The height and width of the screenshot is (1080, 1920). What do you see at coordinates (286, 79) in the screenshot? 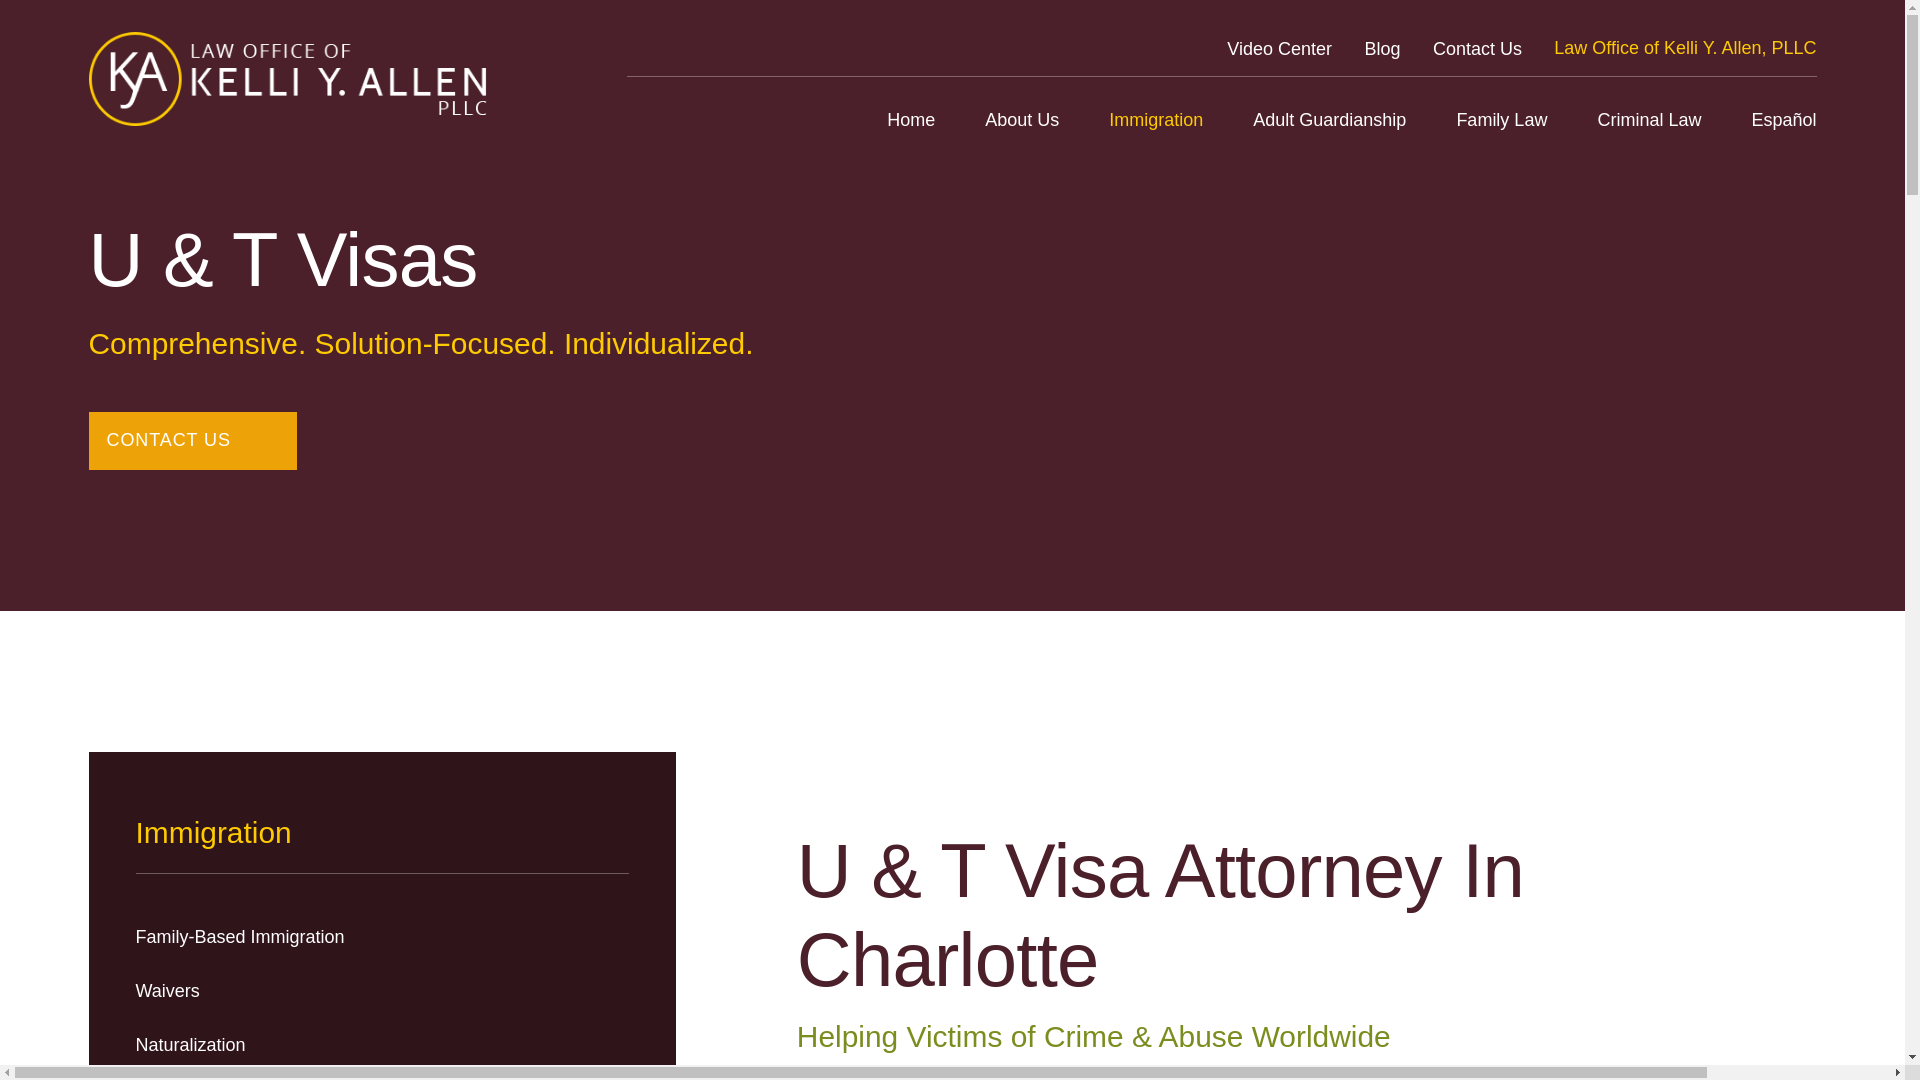
I see `Home` at bounding box center [286, 79].